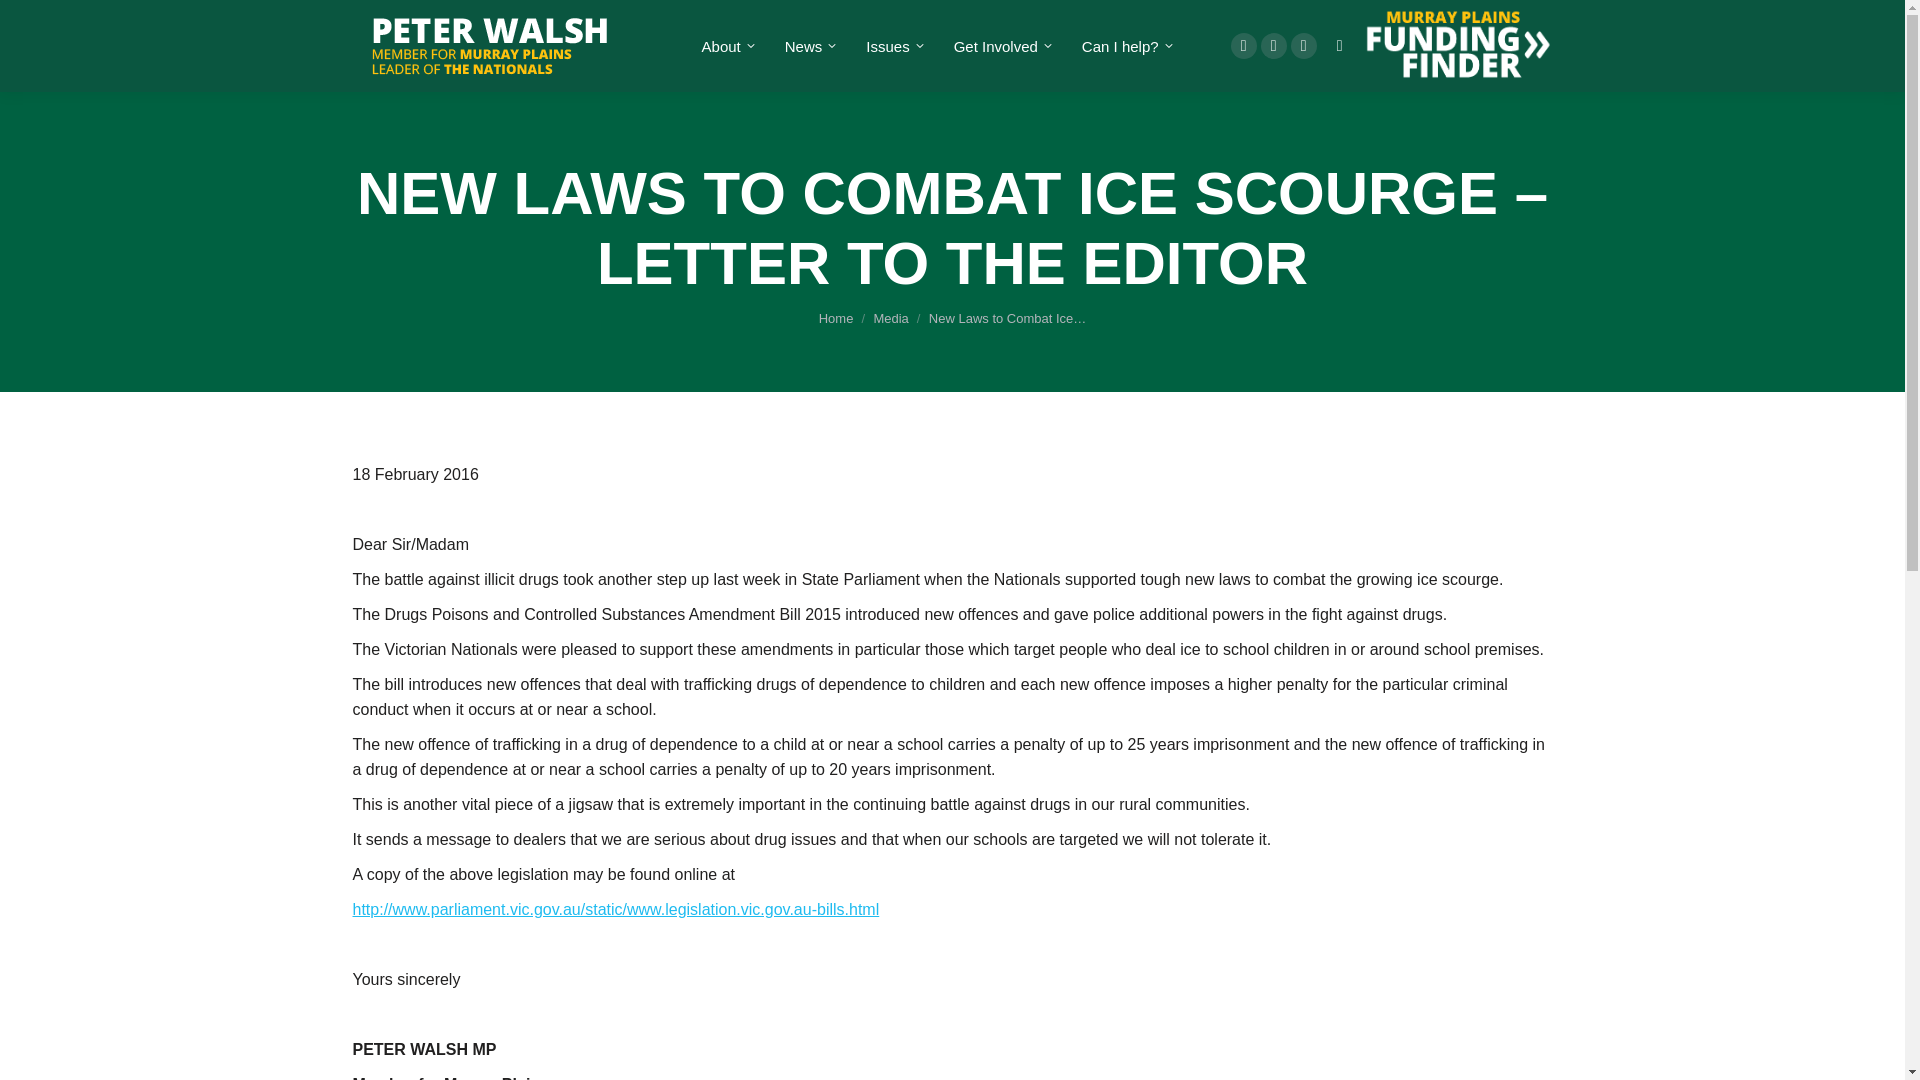 The width and height of the screenshot is (1920, 1080). I want to click on Facebook page opens in new window, so click(1244, 46).